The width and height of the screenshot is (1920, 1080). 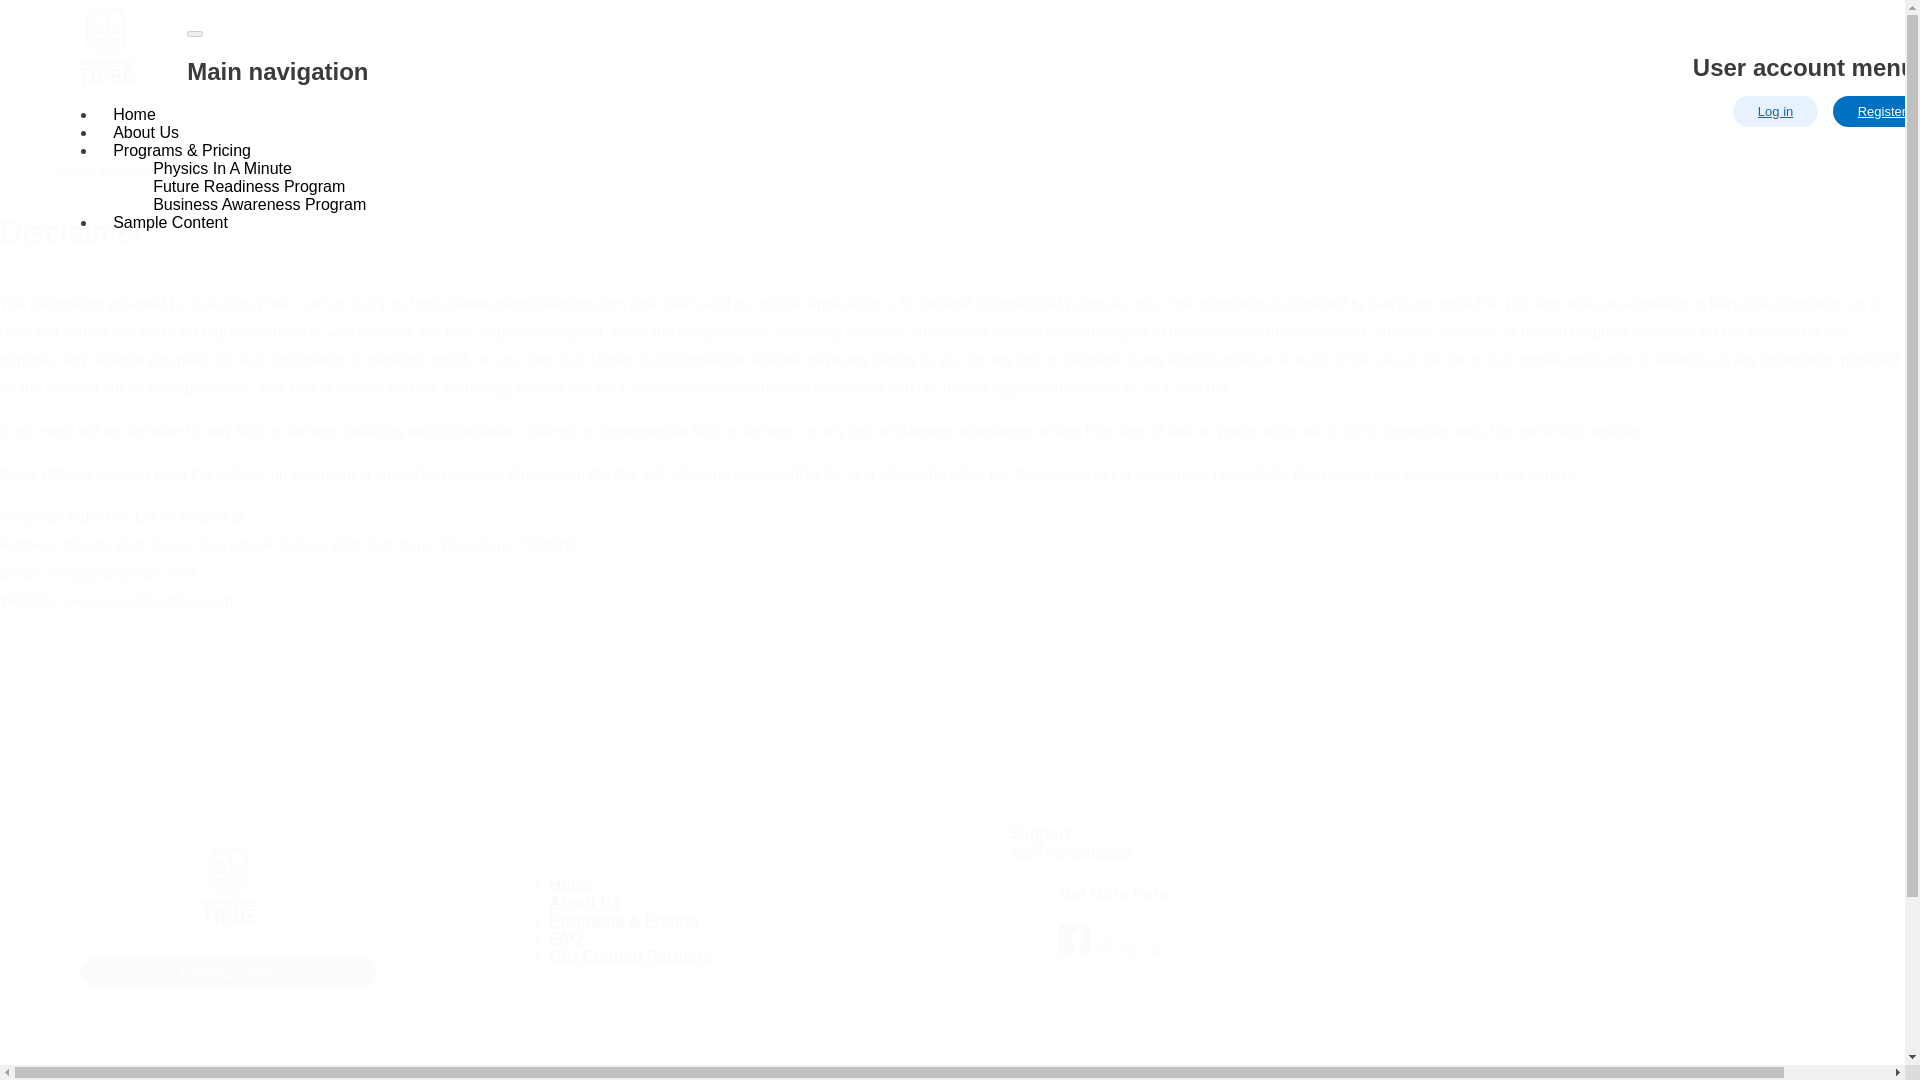 I want to click on Log in, so click(x=1776, y=112).